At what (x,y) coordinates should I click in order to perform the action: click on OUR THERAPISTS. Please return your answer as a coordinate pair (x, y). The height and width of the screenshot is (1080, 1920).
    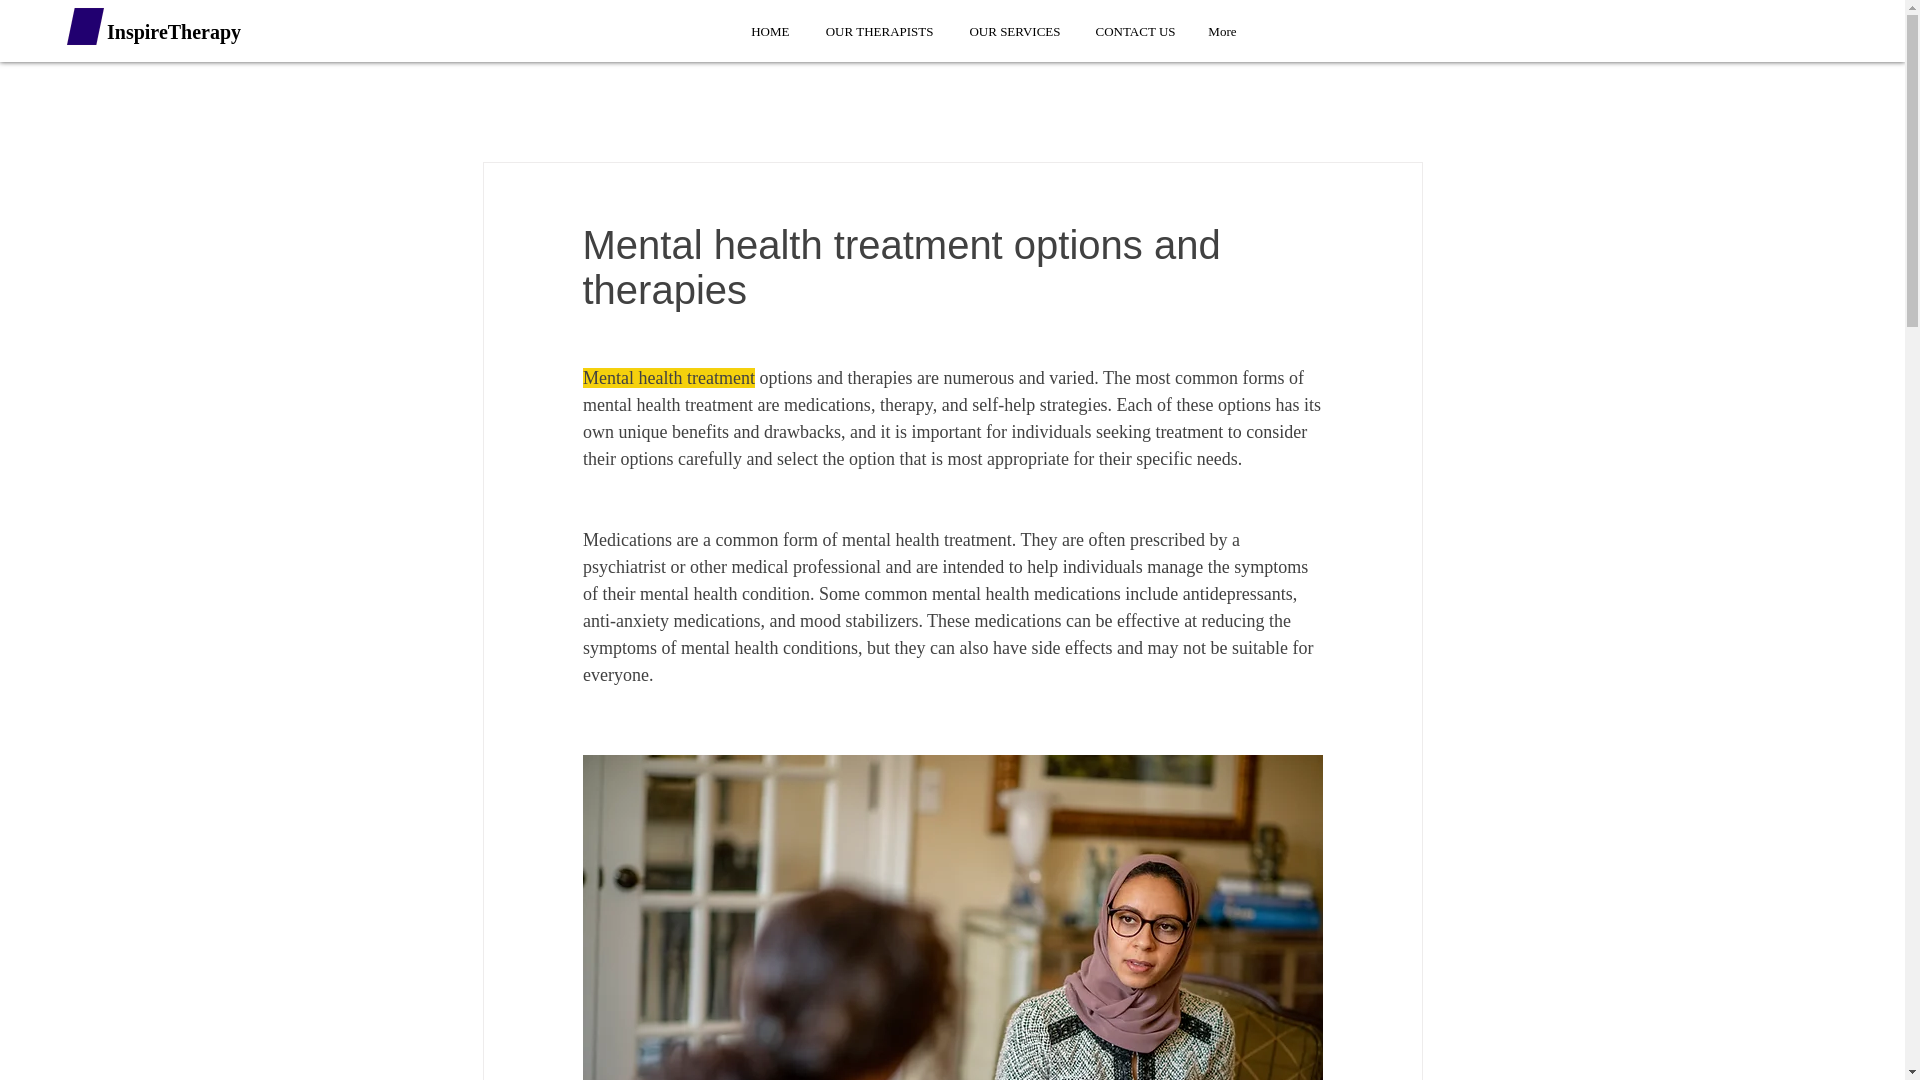
    Looking at the image, I should click on (876, 32).